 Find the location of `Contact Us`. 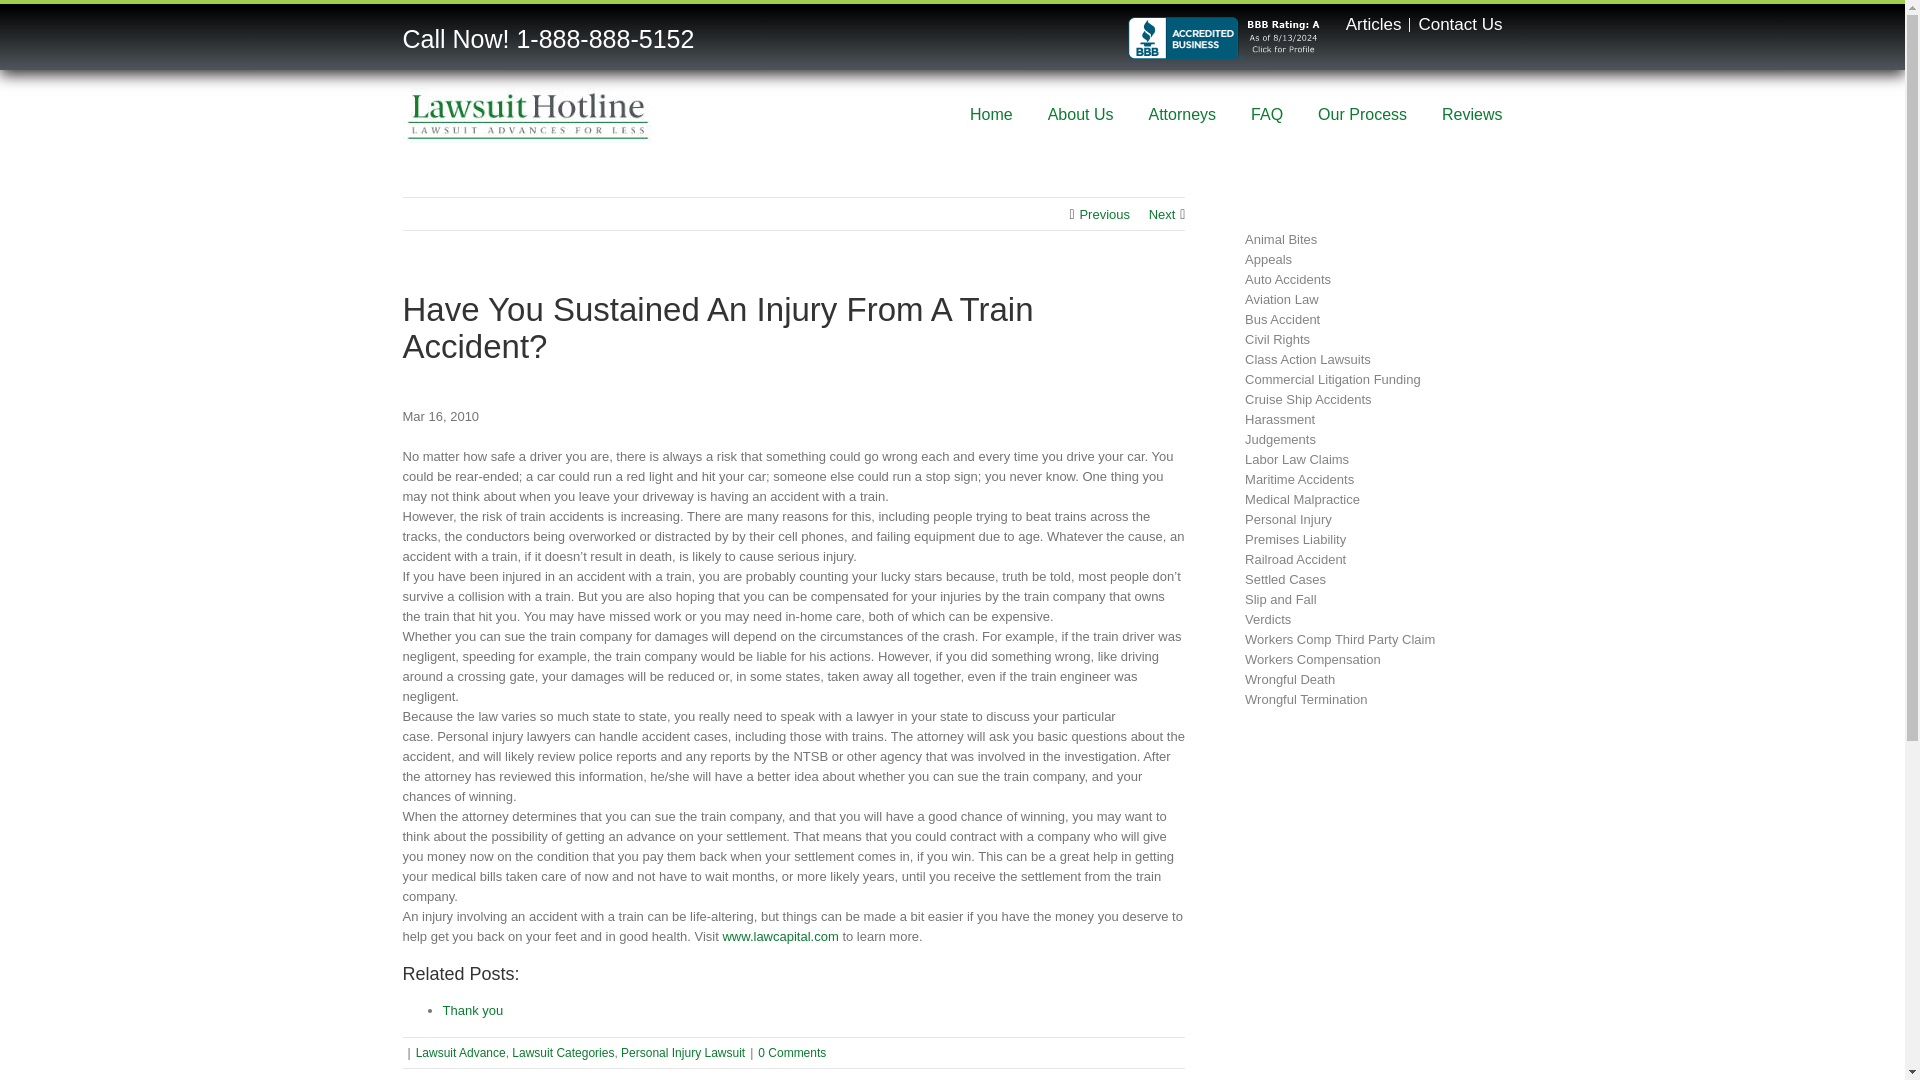

Contact Us is located at coordinates (1460, 24).